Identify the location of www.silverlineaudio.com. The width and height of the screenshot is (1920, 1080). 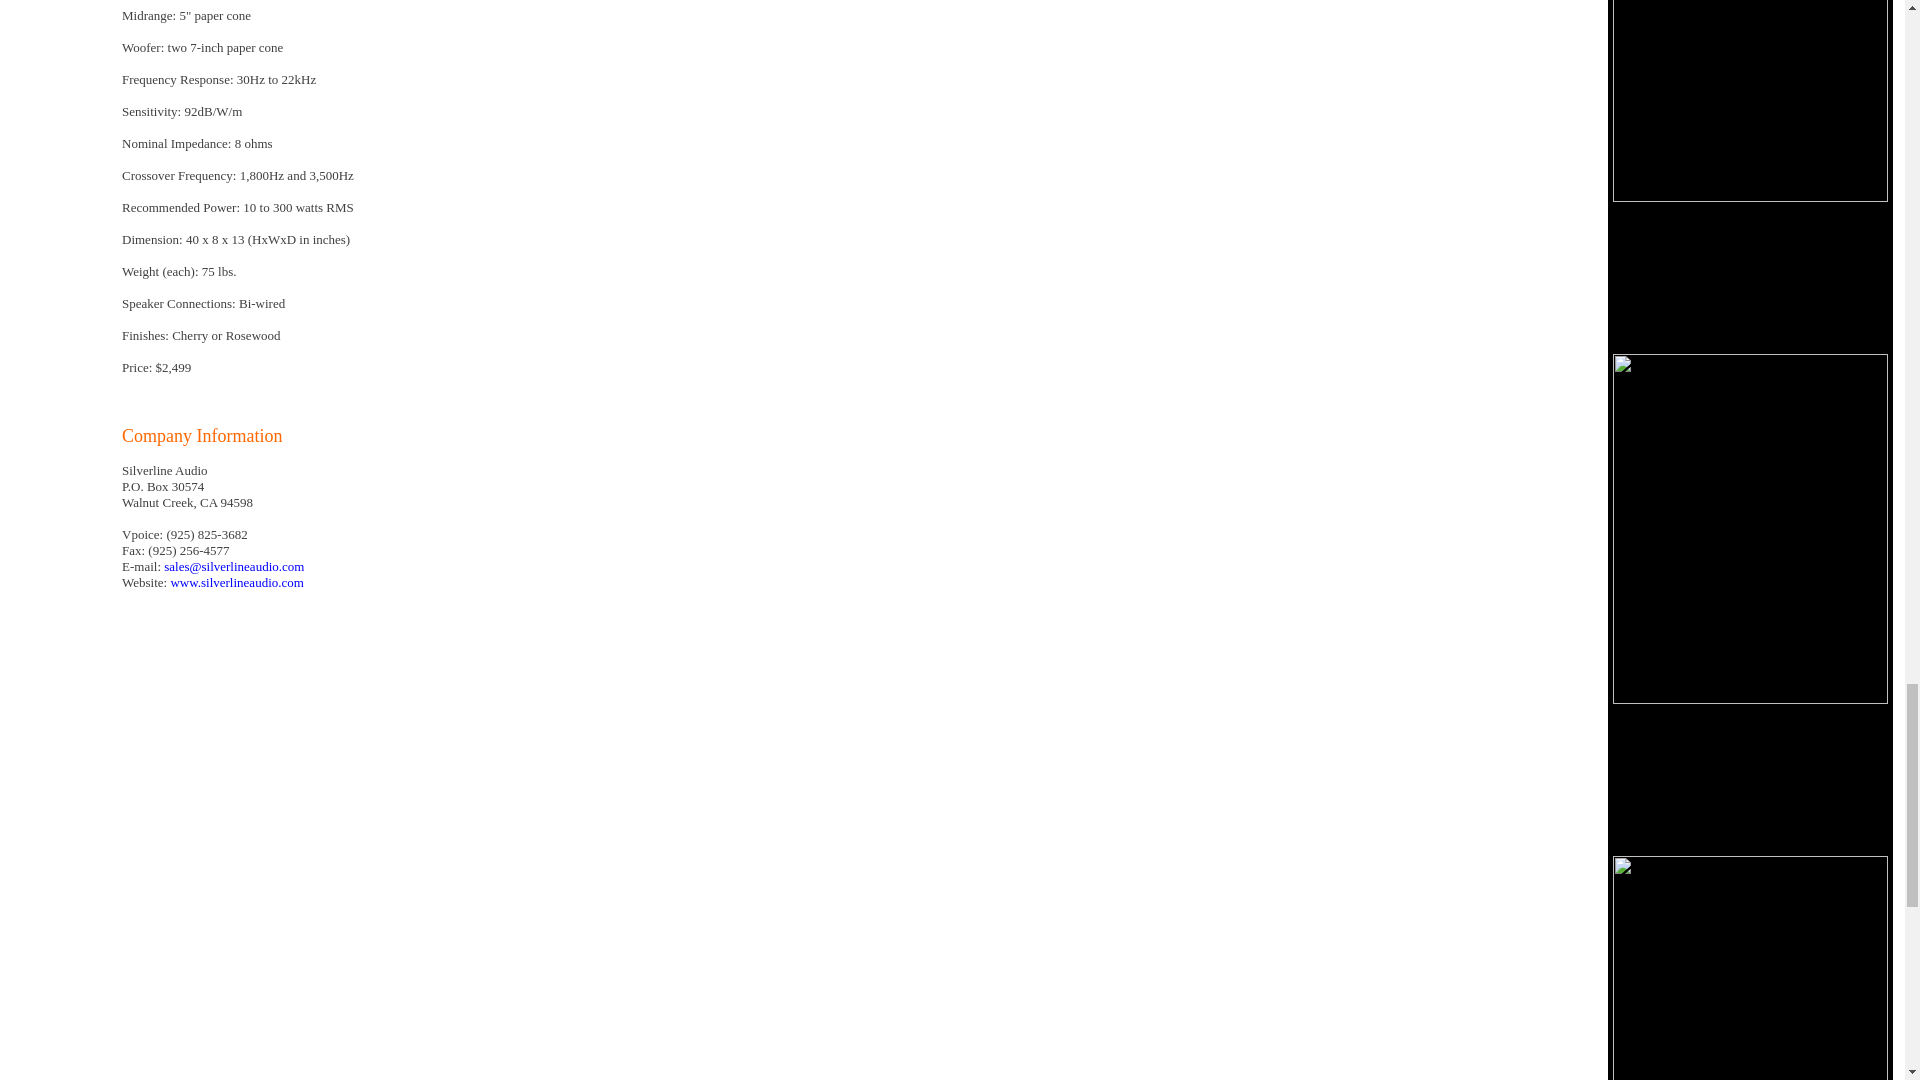
(236, 582).